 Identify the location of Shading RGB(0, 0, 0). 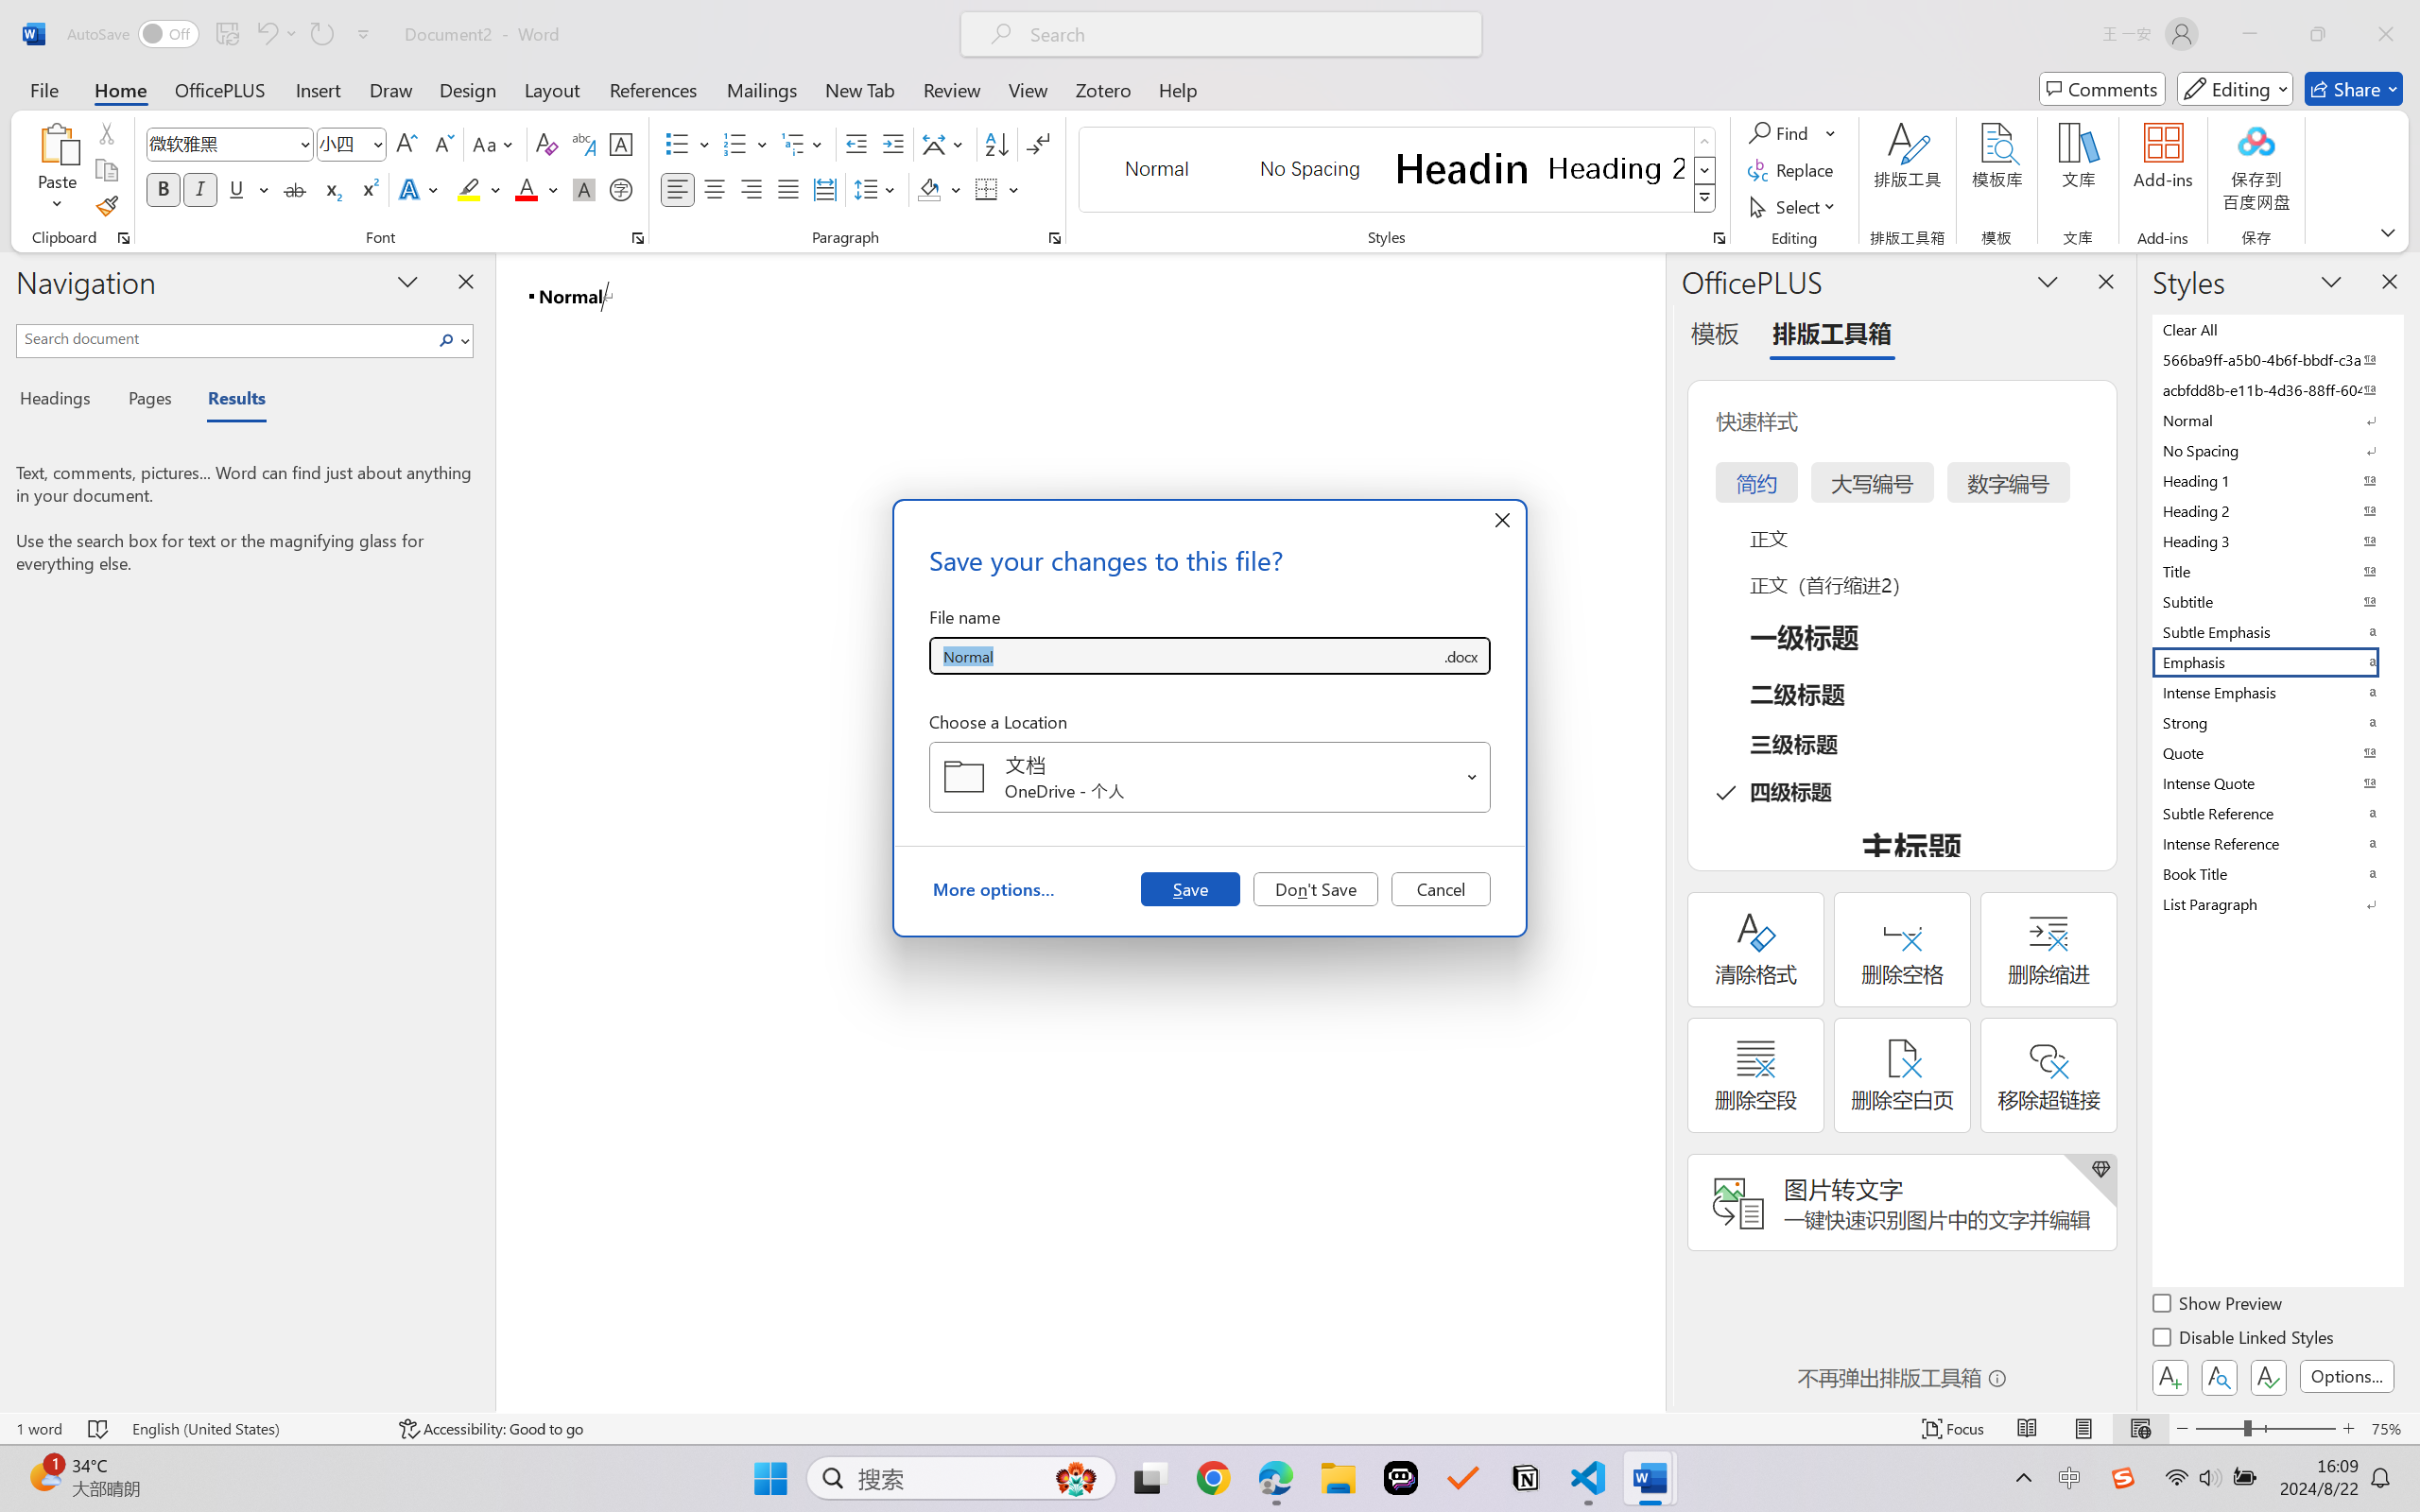
(928, 189).